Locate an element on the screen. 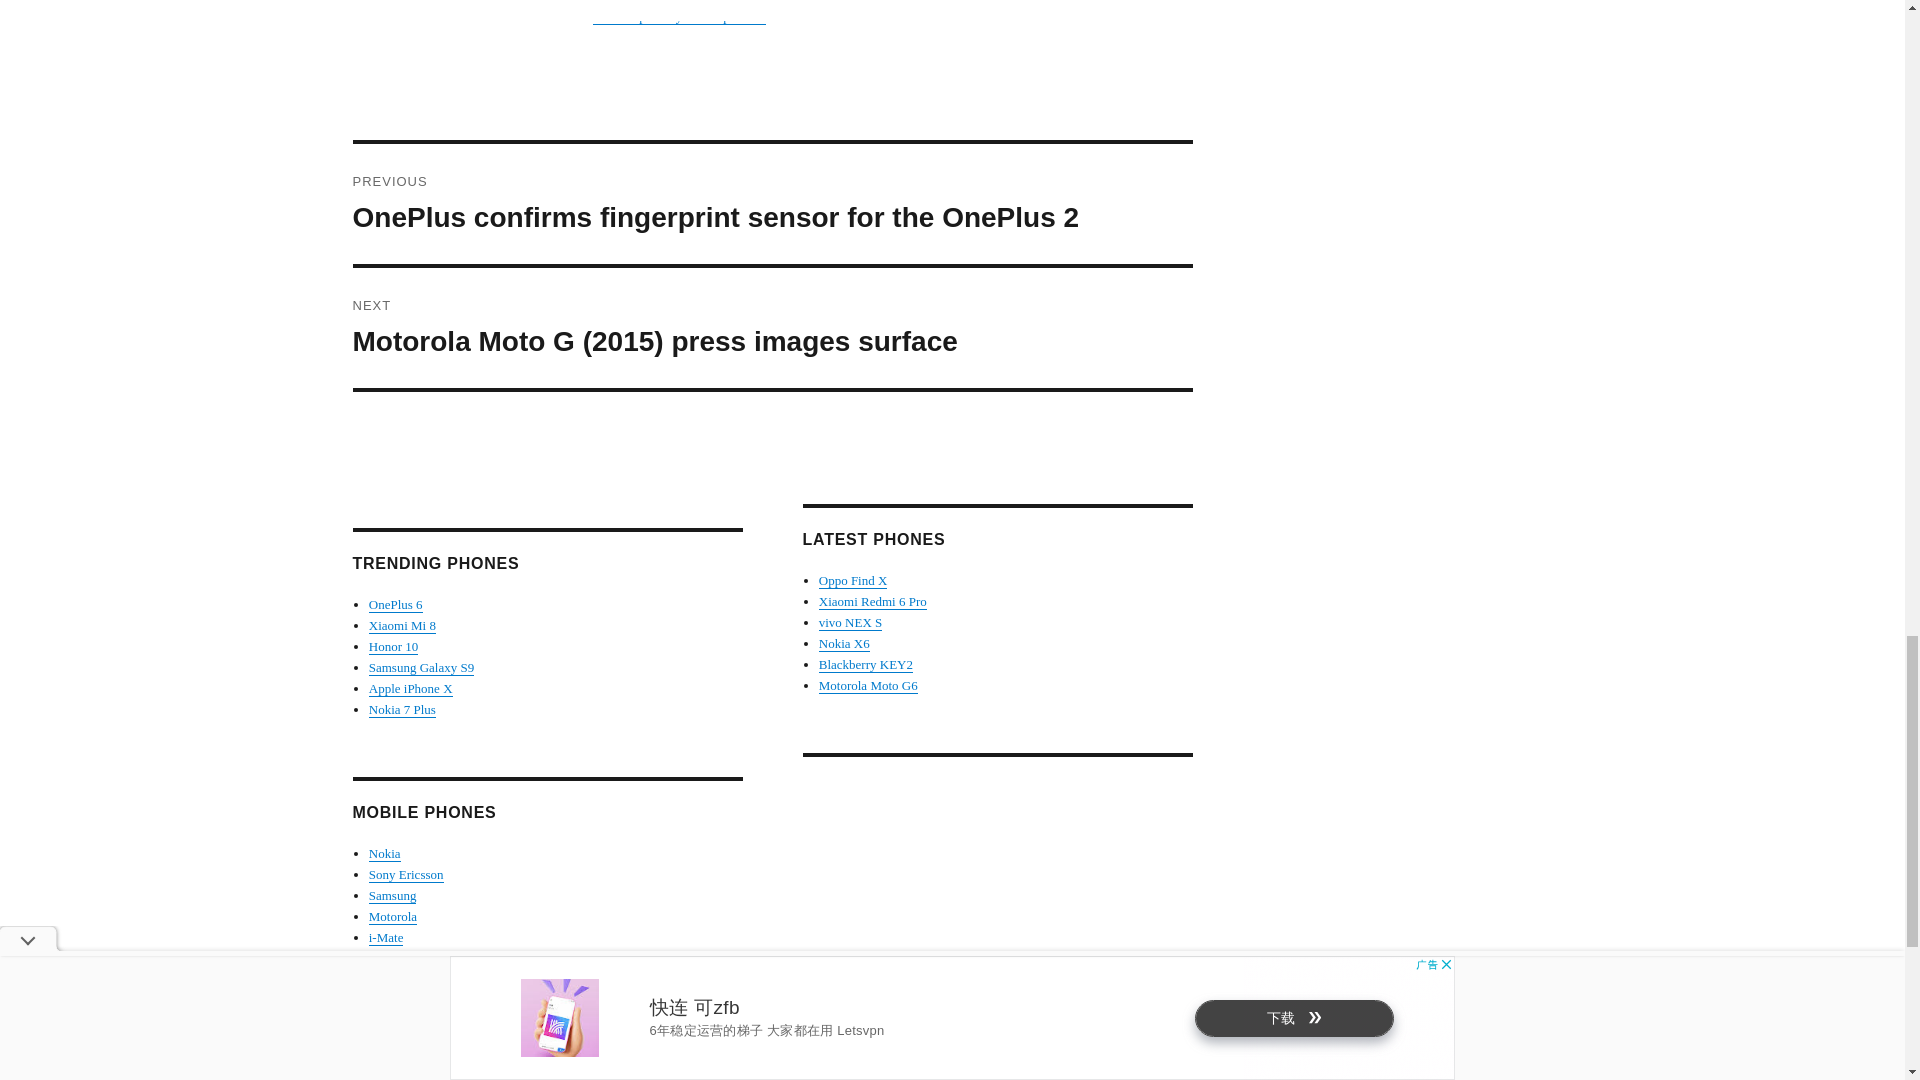 This screenshot has height=1080, width=1920. Honor 10 is located at coordinates (393, 646).